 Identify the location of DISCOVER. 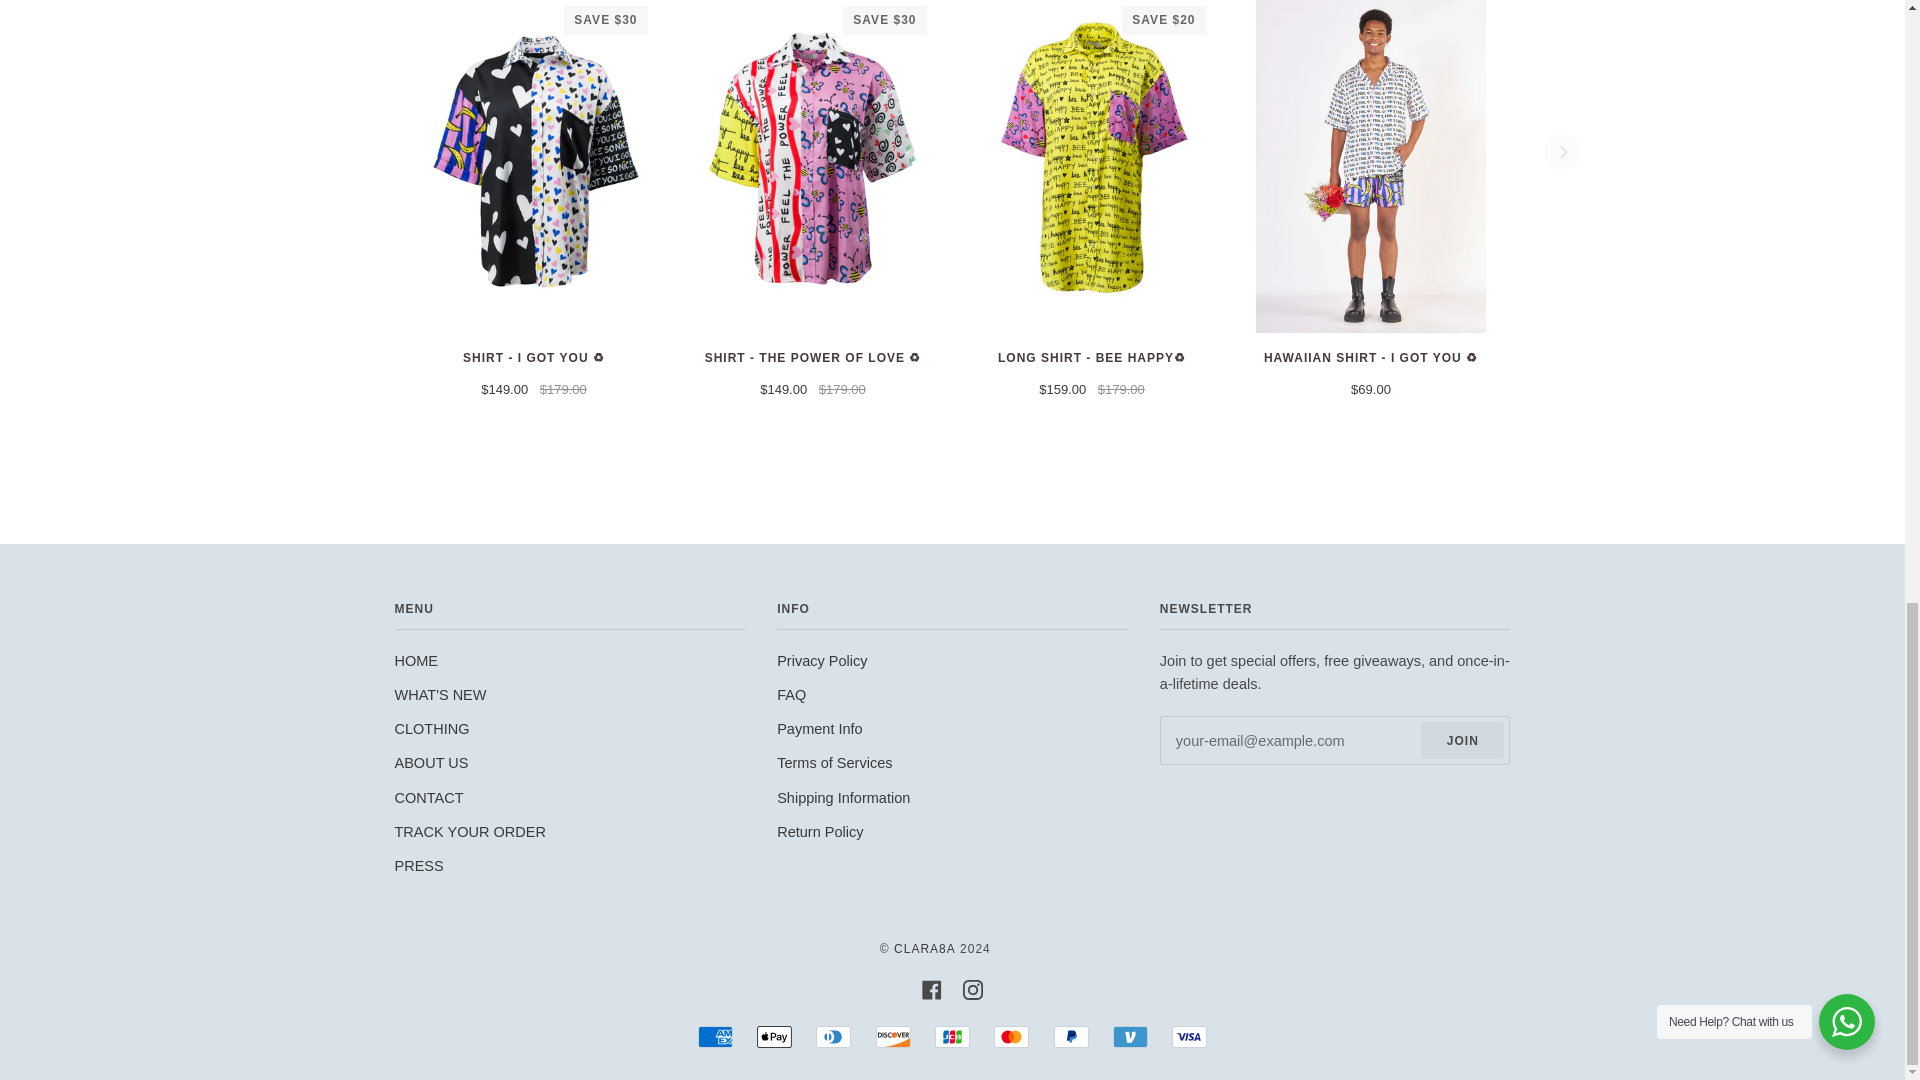
(892, 1036).